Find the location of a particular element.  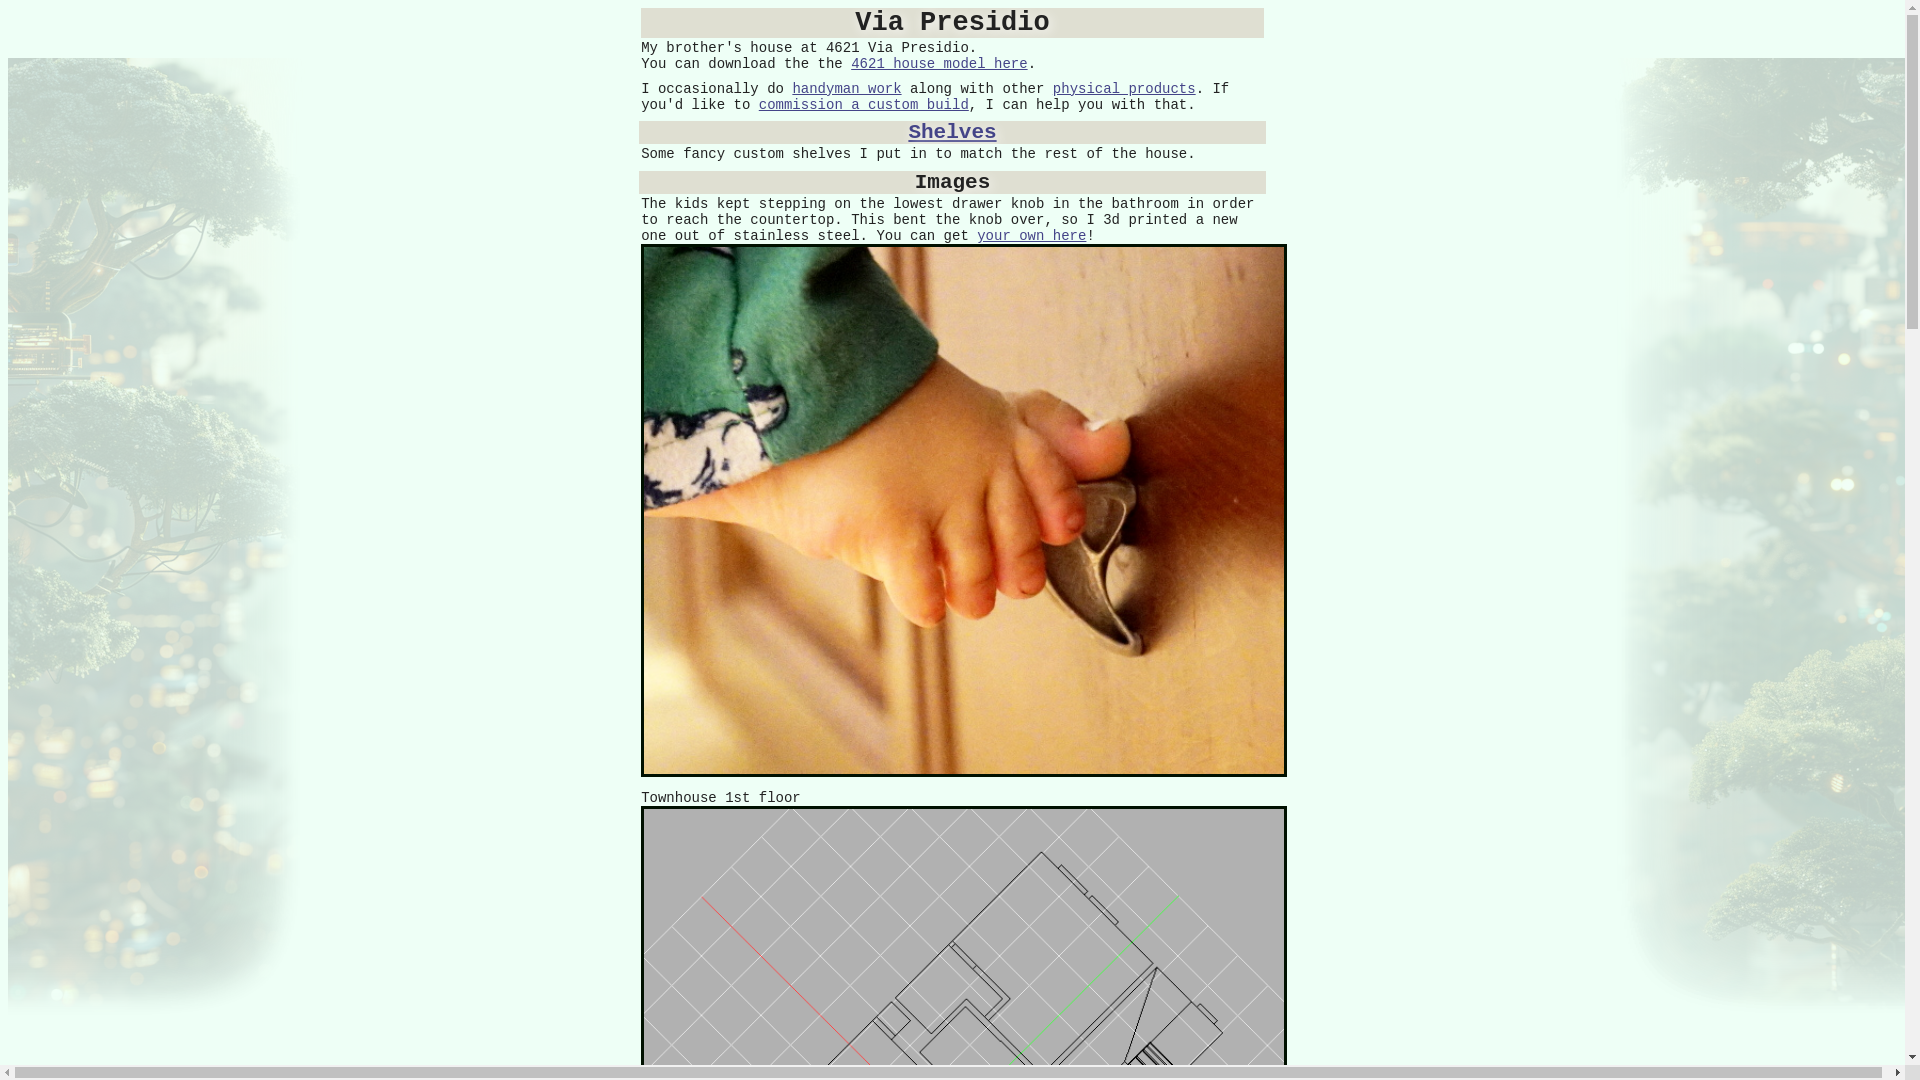

Shelves is located at coordinates (951, 132).